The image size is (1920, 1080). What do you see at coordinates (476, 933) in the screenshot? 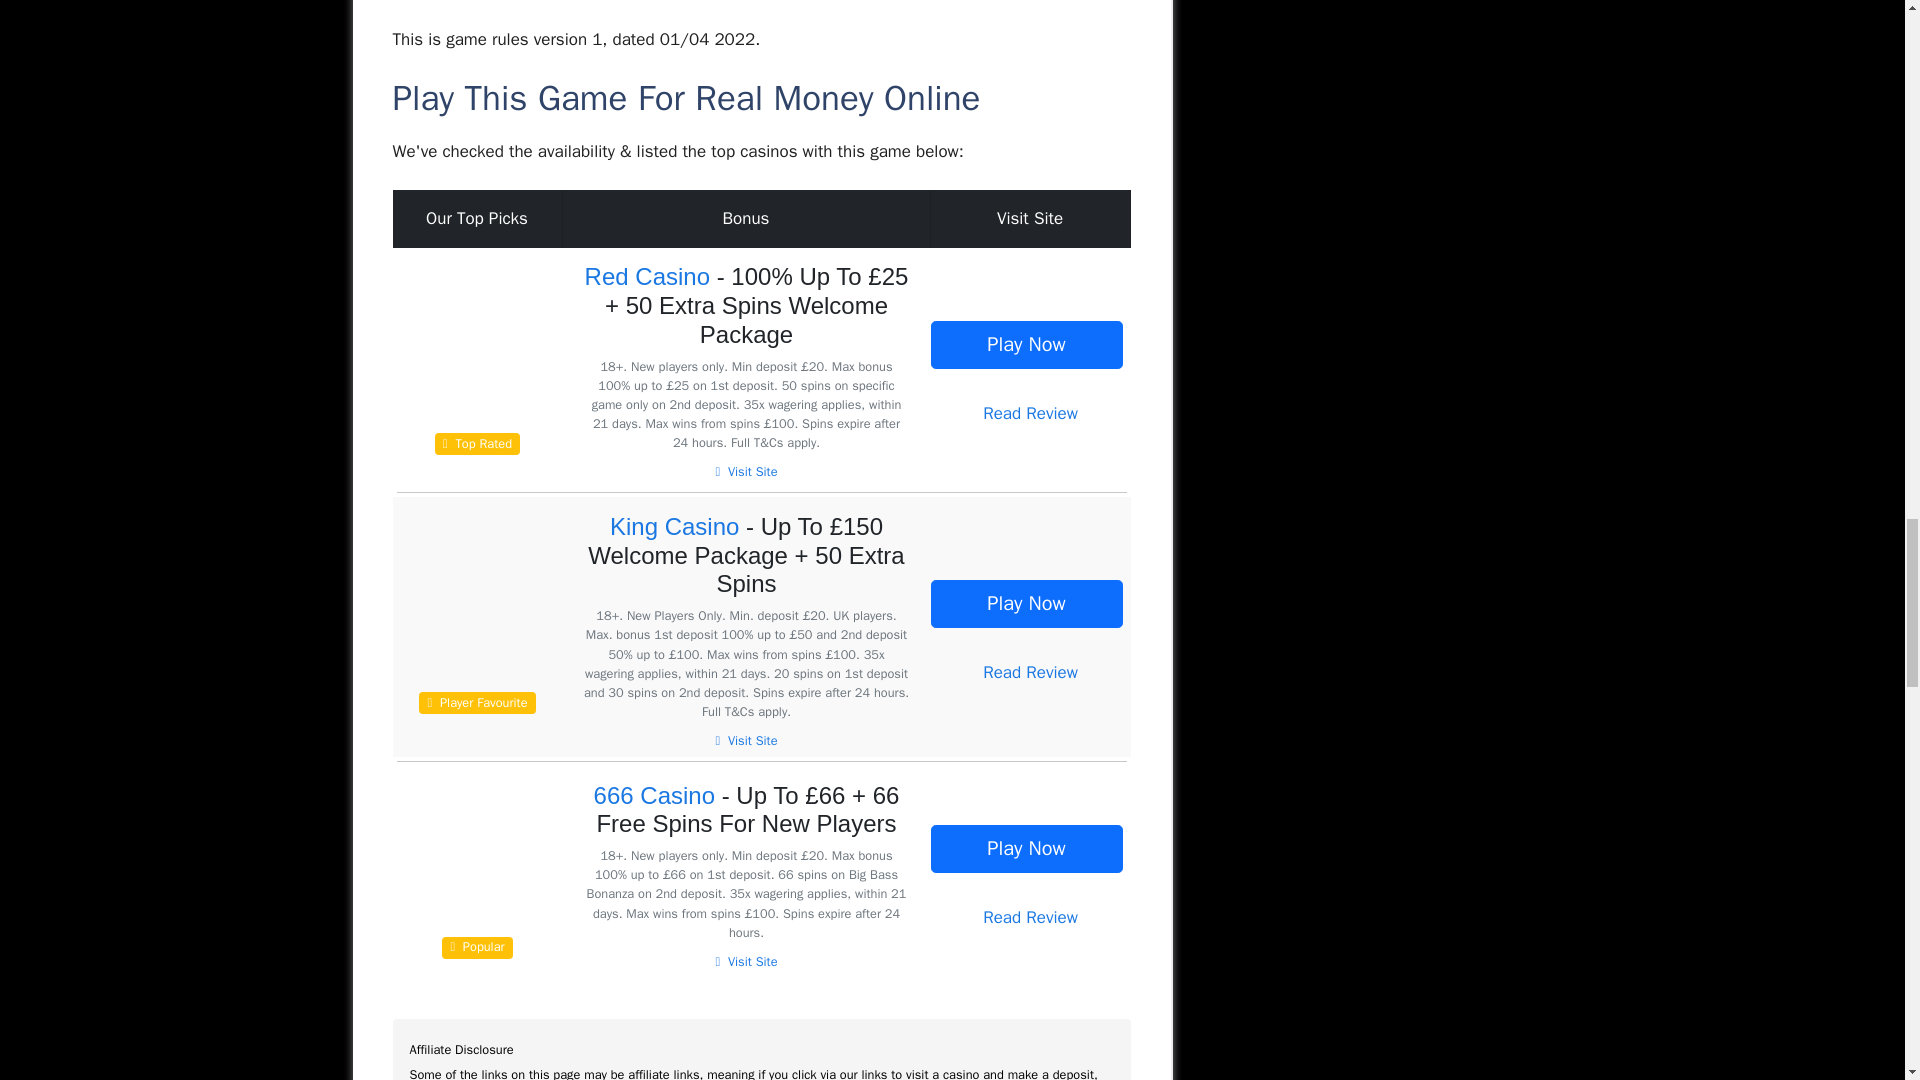
I see `Popular` at bounding box center [476, 933].